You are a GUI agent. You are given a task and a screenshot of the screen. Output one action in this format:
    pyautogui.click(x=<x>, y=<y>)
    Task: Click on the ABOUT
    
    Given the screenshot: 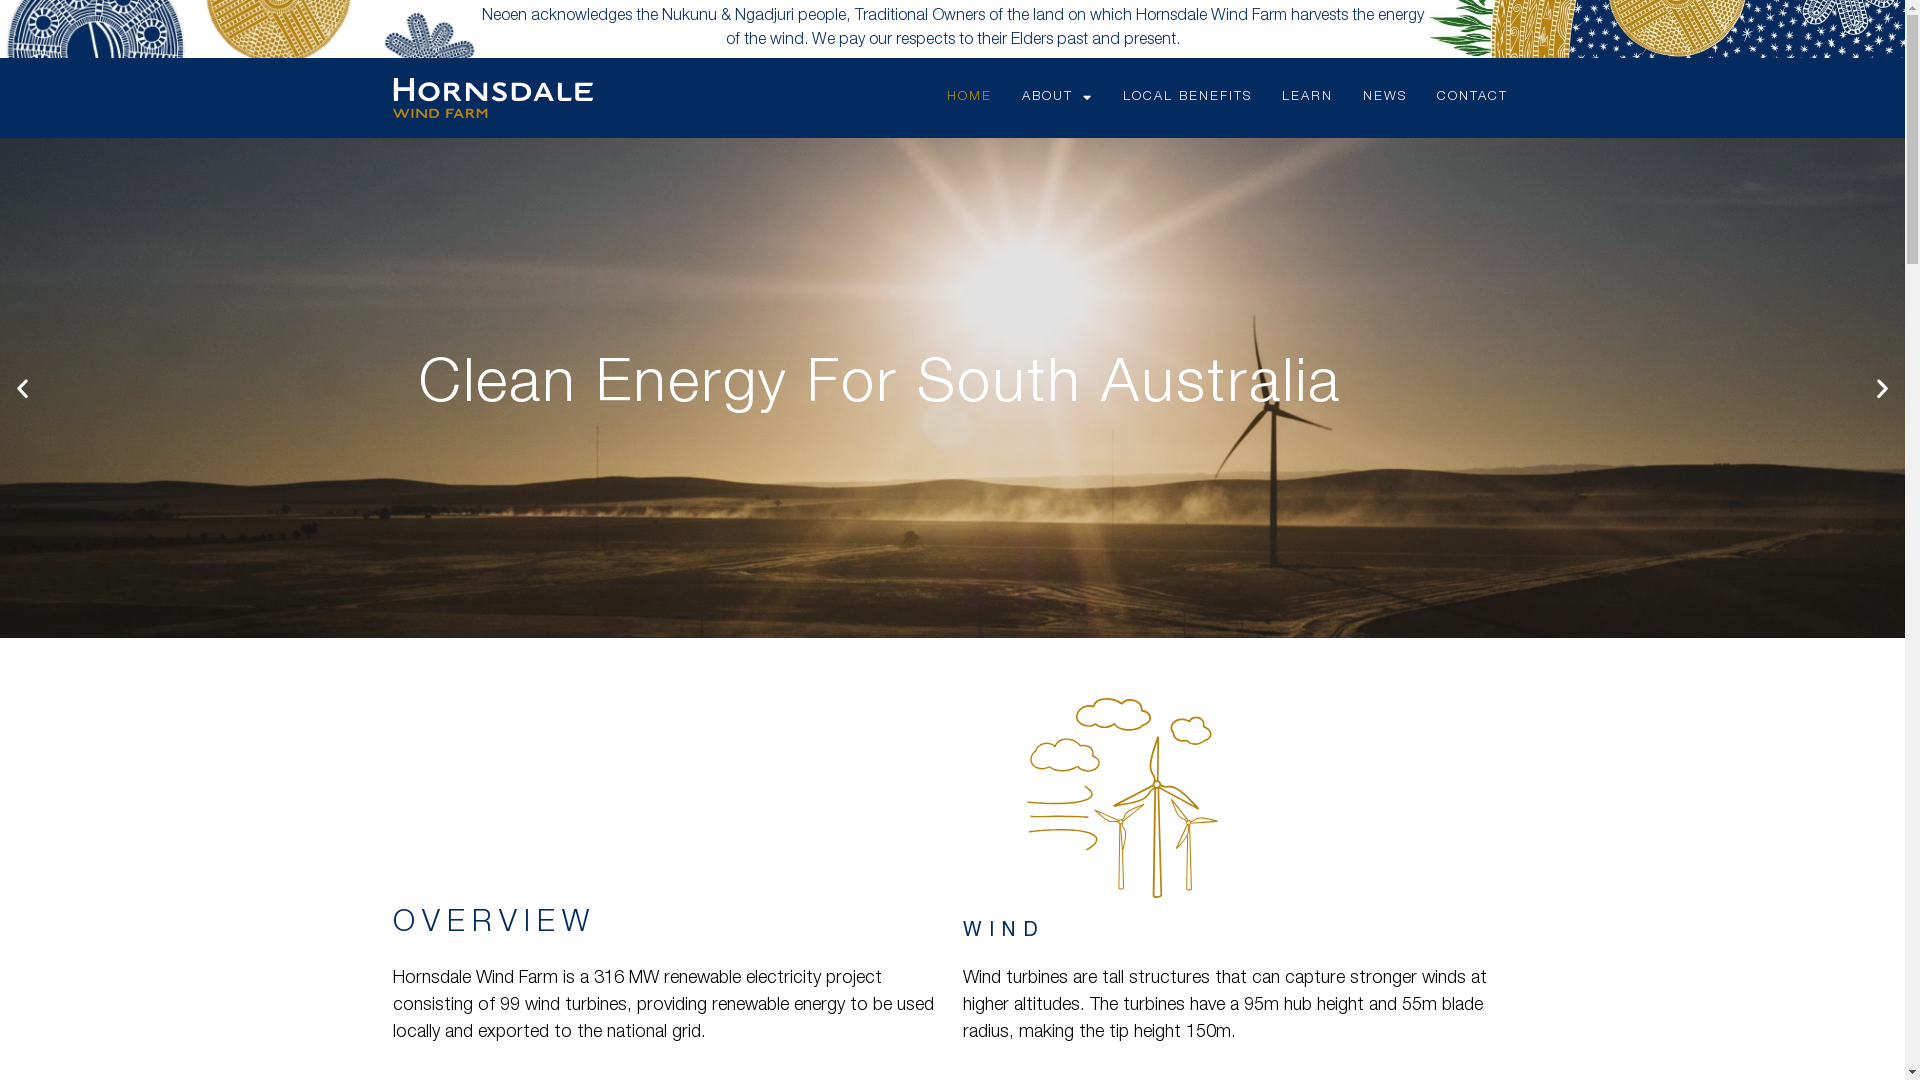 What is the action you would take?
    pyautogui.click(x=1056, y=98)
    